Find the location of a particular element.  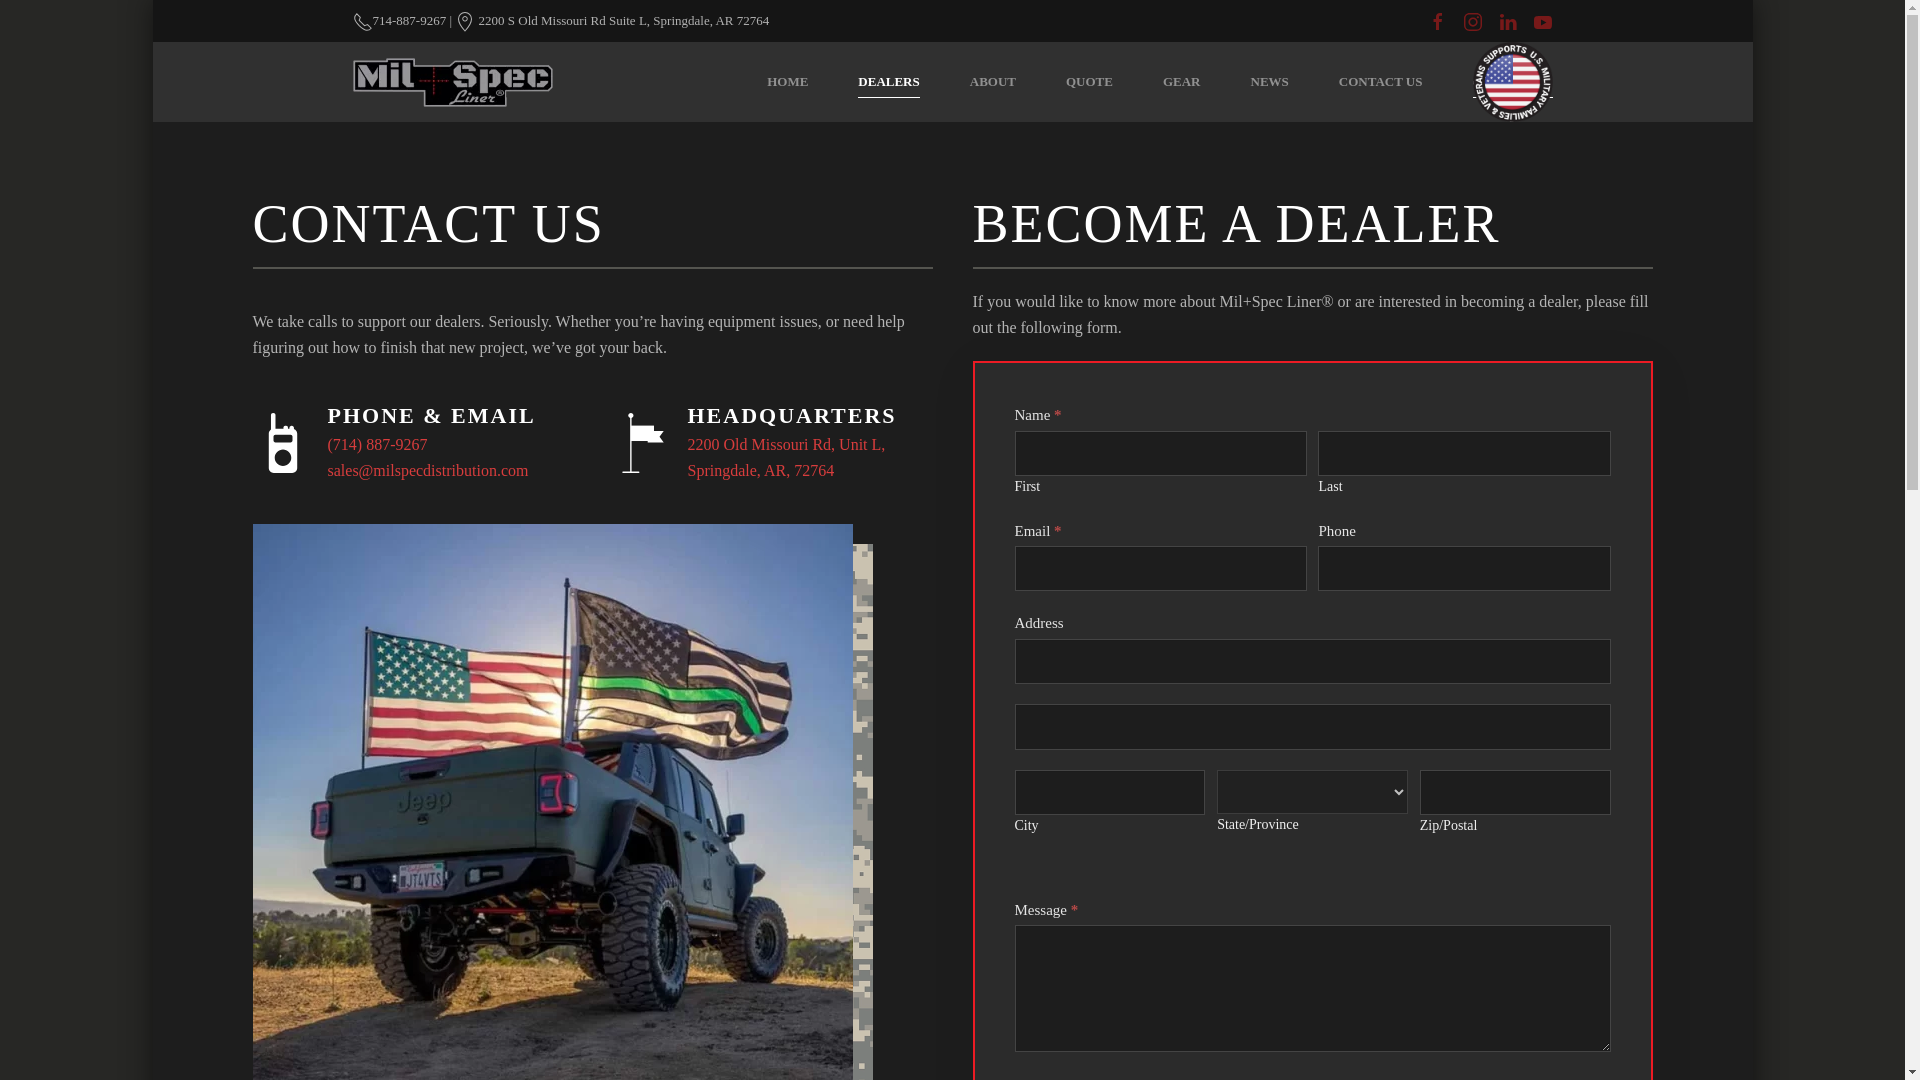

2200 S Old Missouri Rd Suite L, Springdale, AR 72764 is located at coordinates (612, 20).